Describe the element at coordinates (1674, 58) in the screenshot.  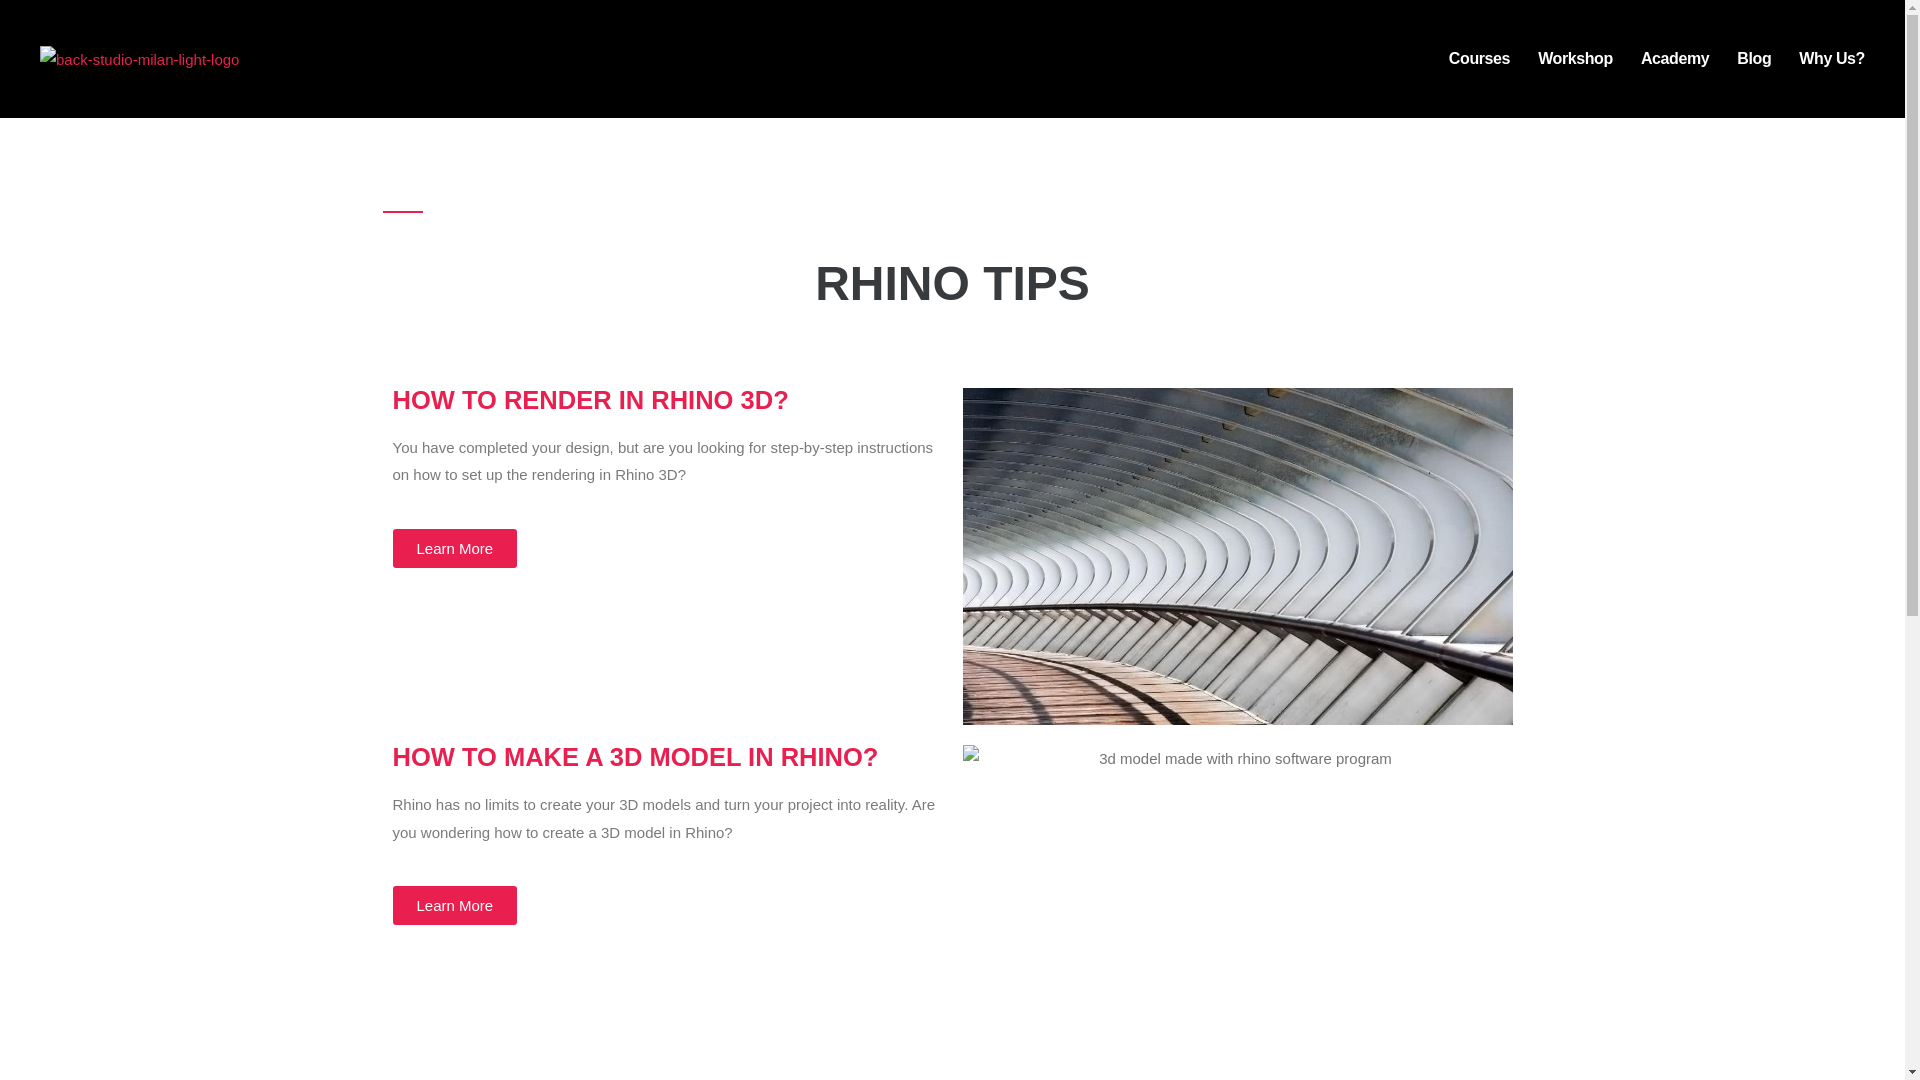
I see `Academy` at that location.